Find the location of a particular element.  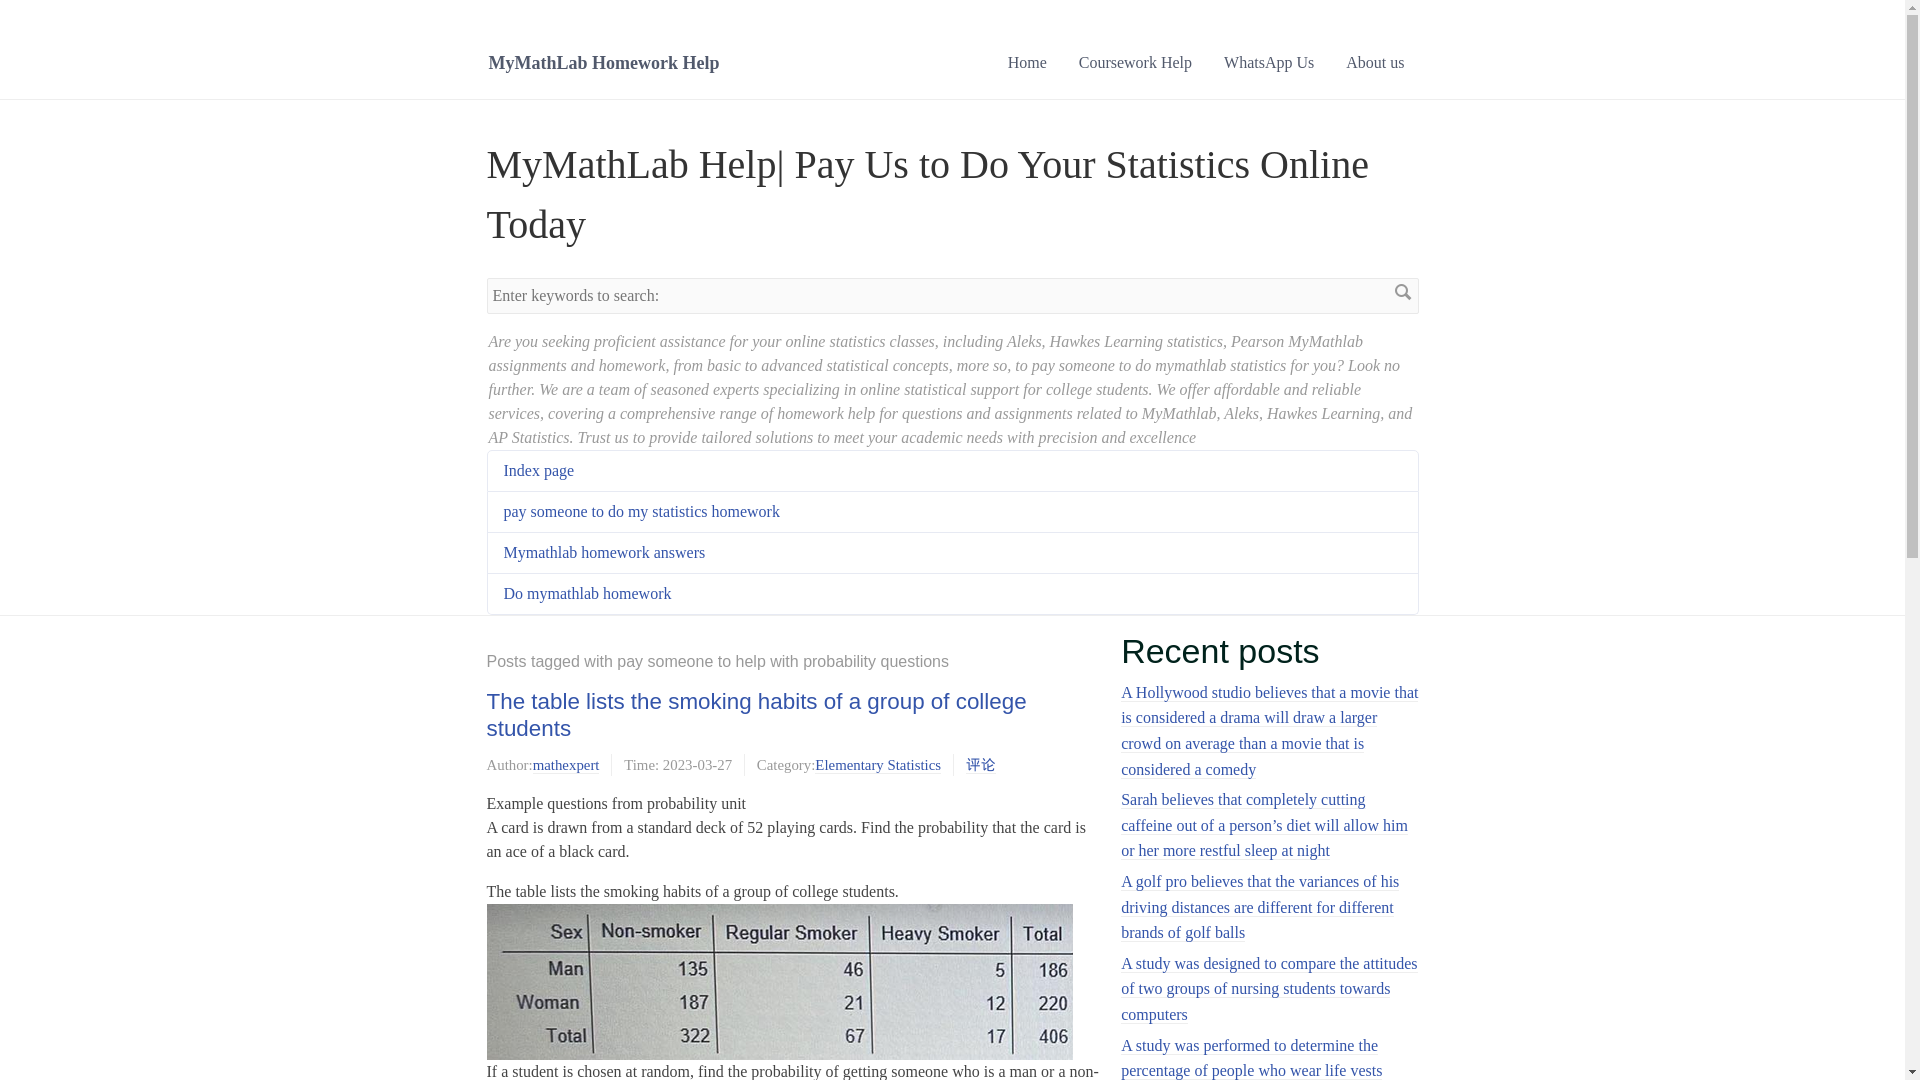

probability table.png is located at coordinates (778, 981).